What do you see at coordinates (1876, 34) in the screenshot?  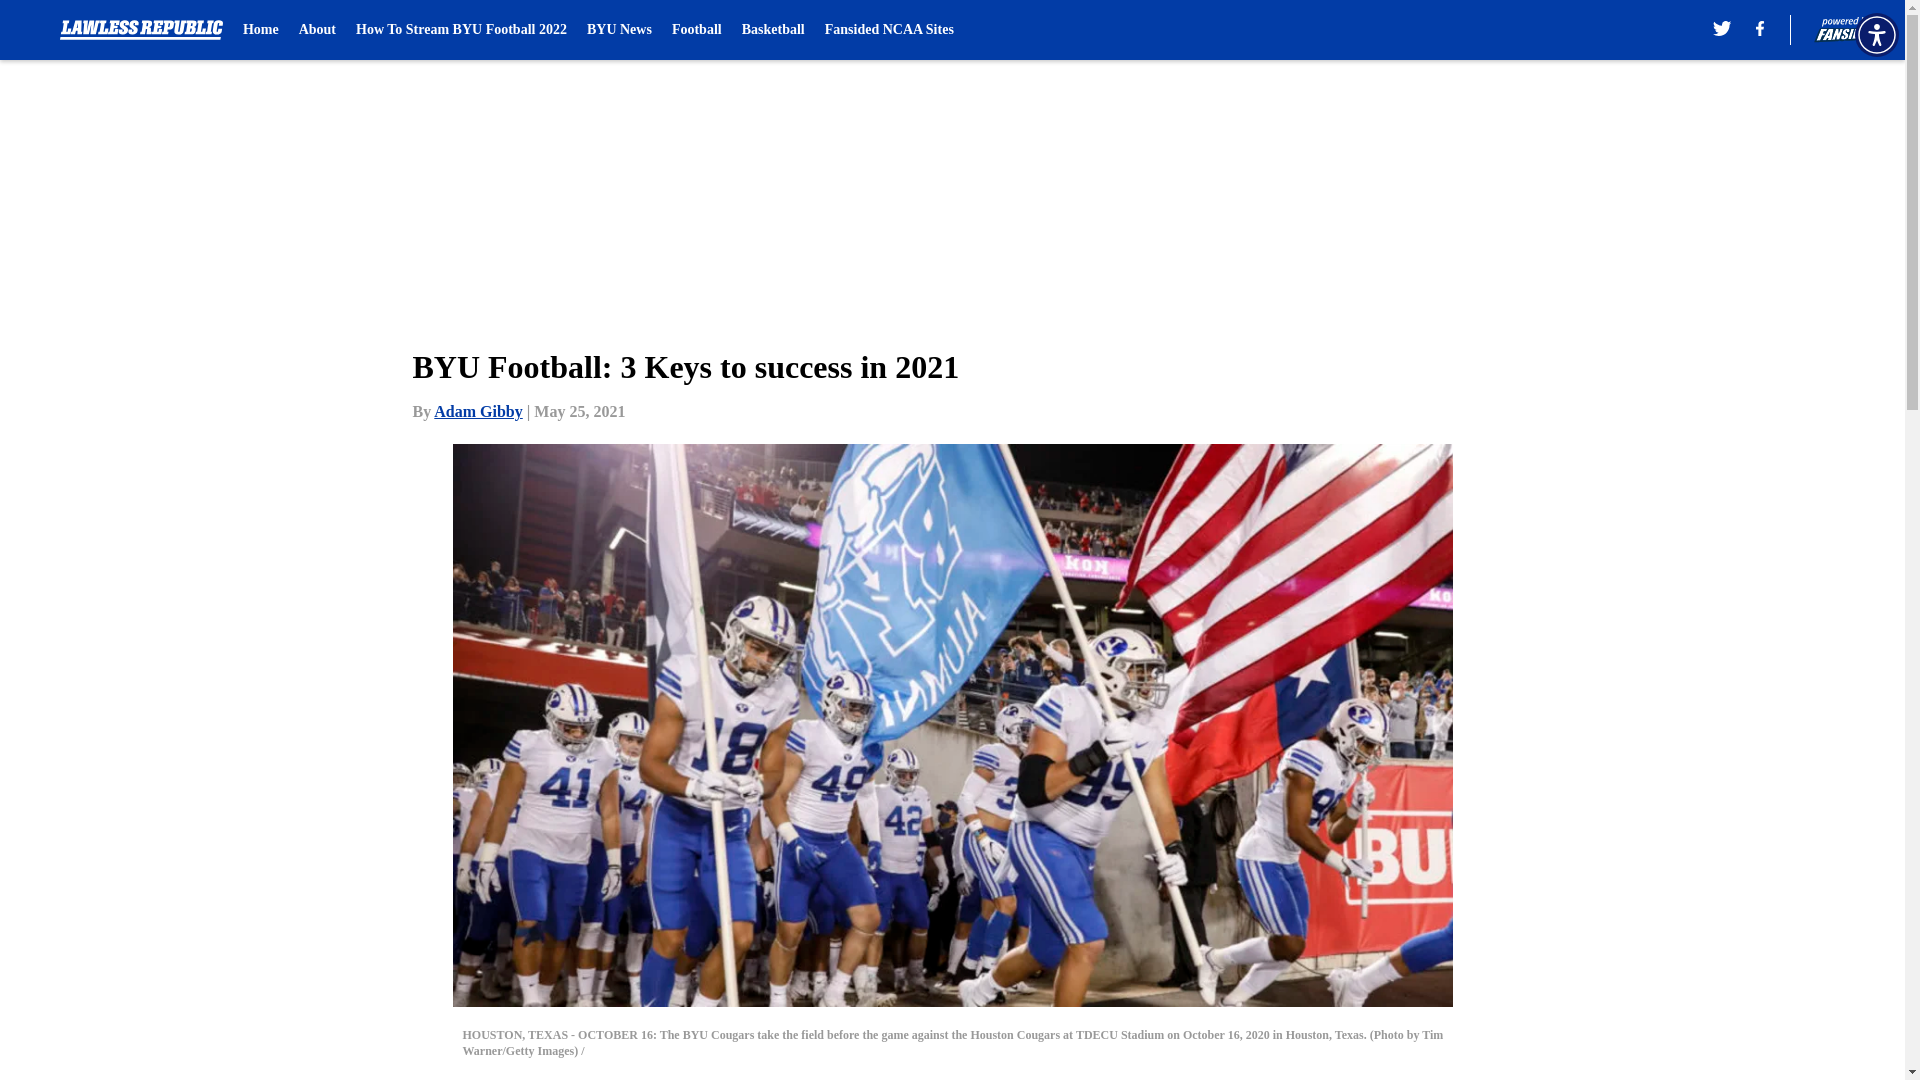 I see `Accessibility Menu` at bounding box center [1876, 34].